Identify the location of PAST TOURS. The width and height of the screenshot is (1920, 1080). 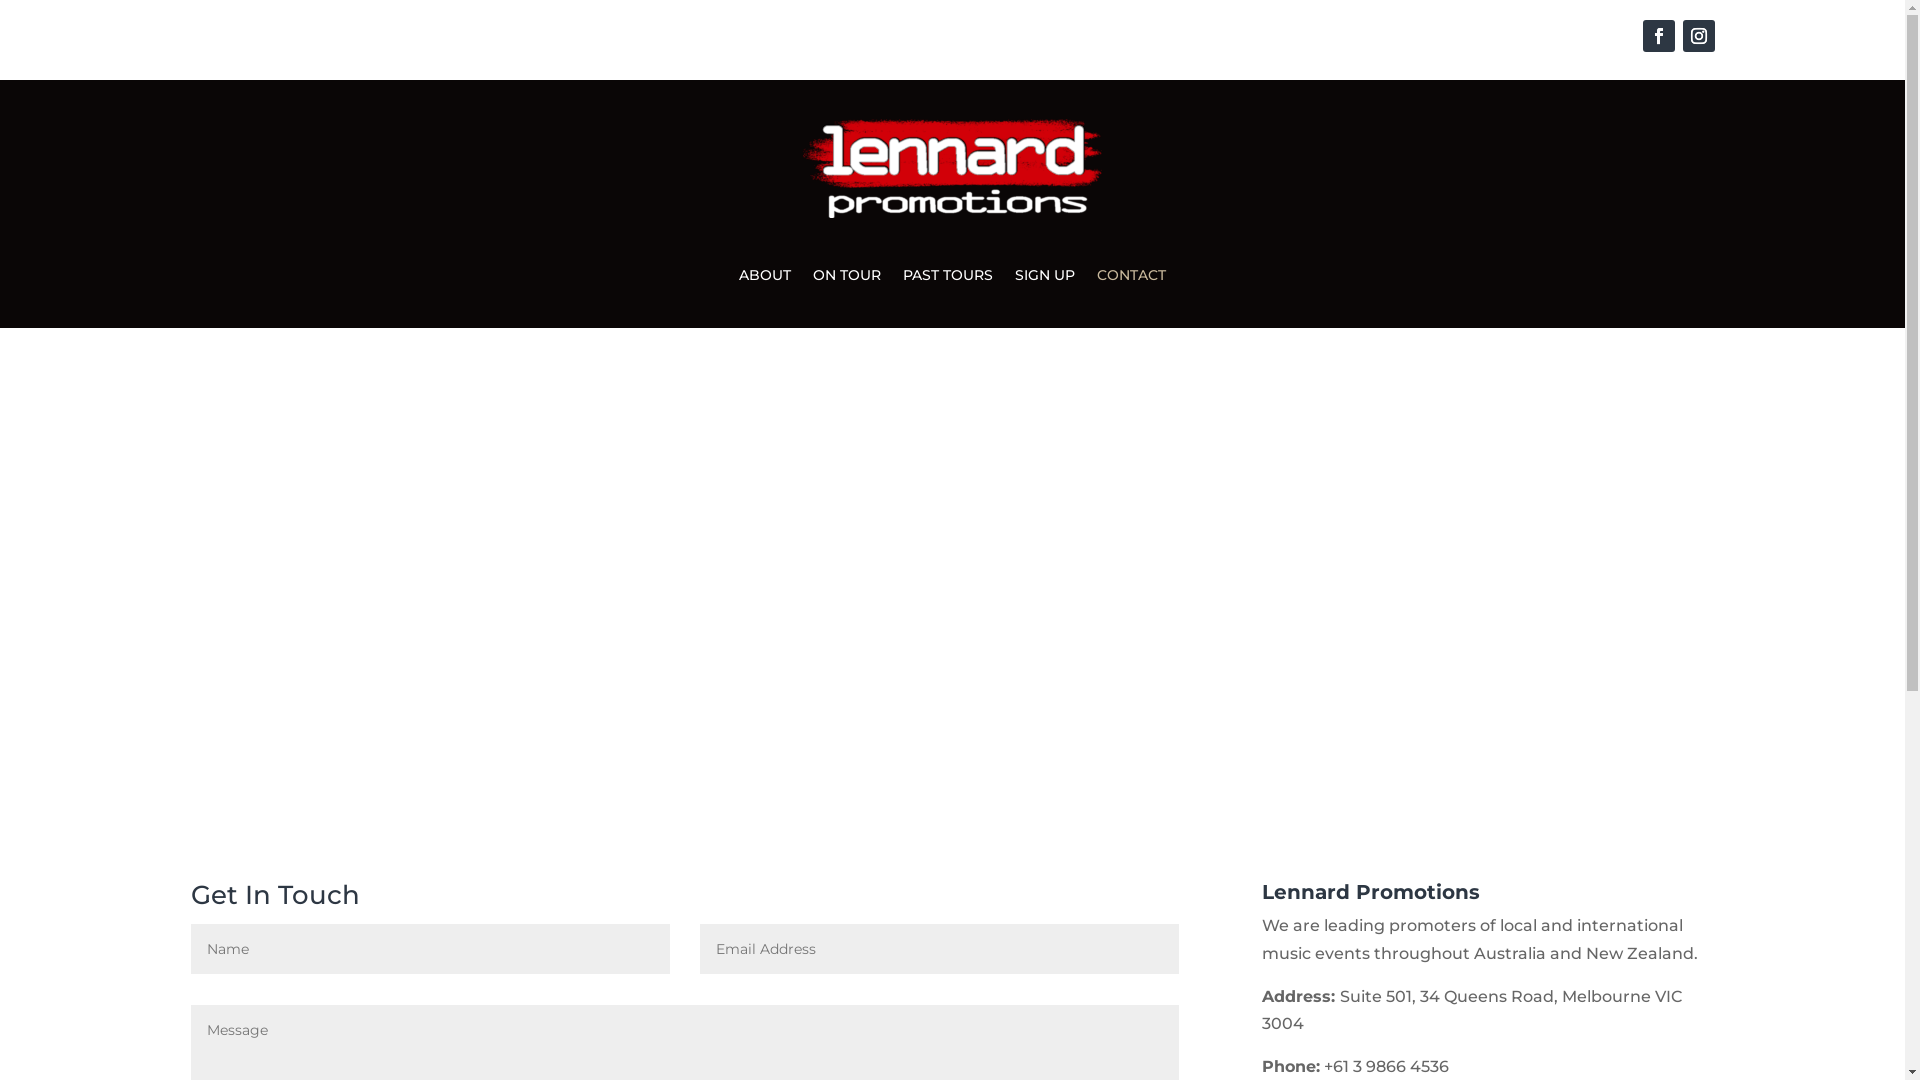
(948, 279).